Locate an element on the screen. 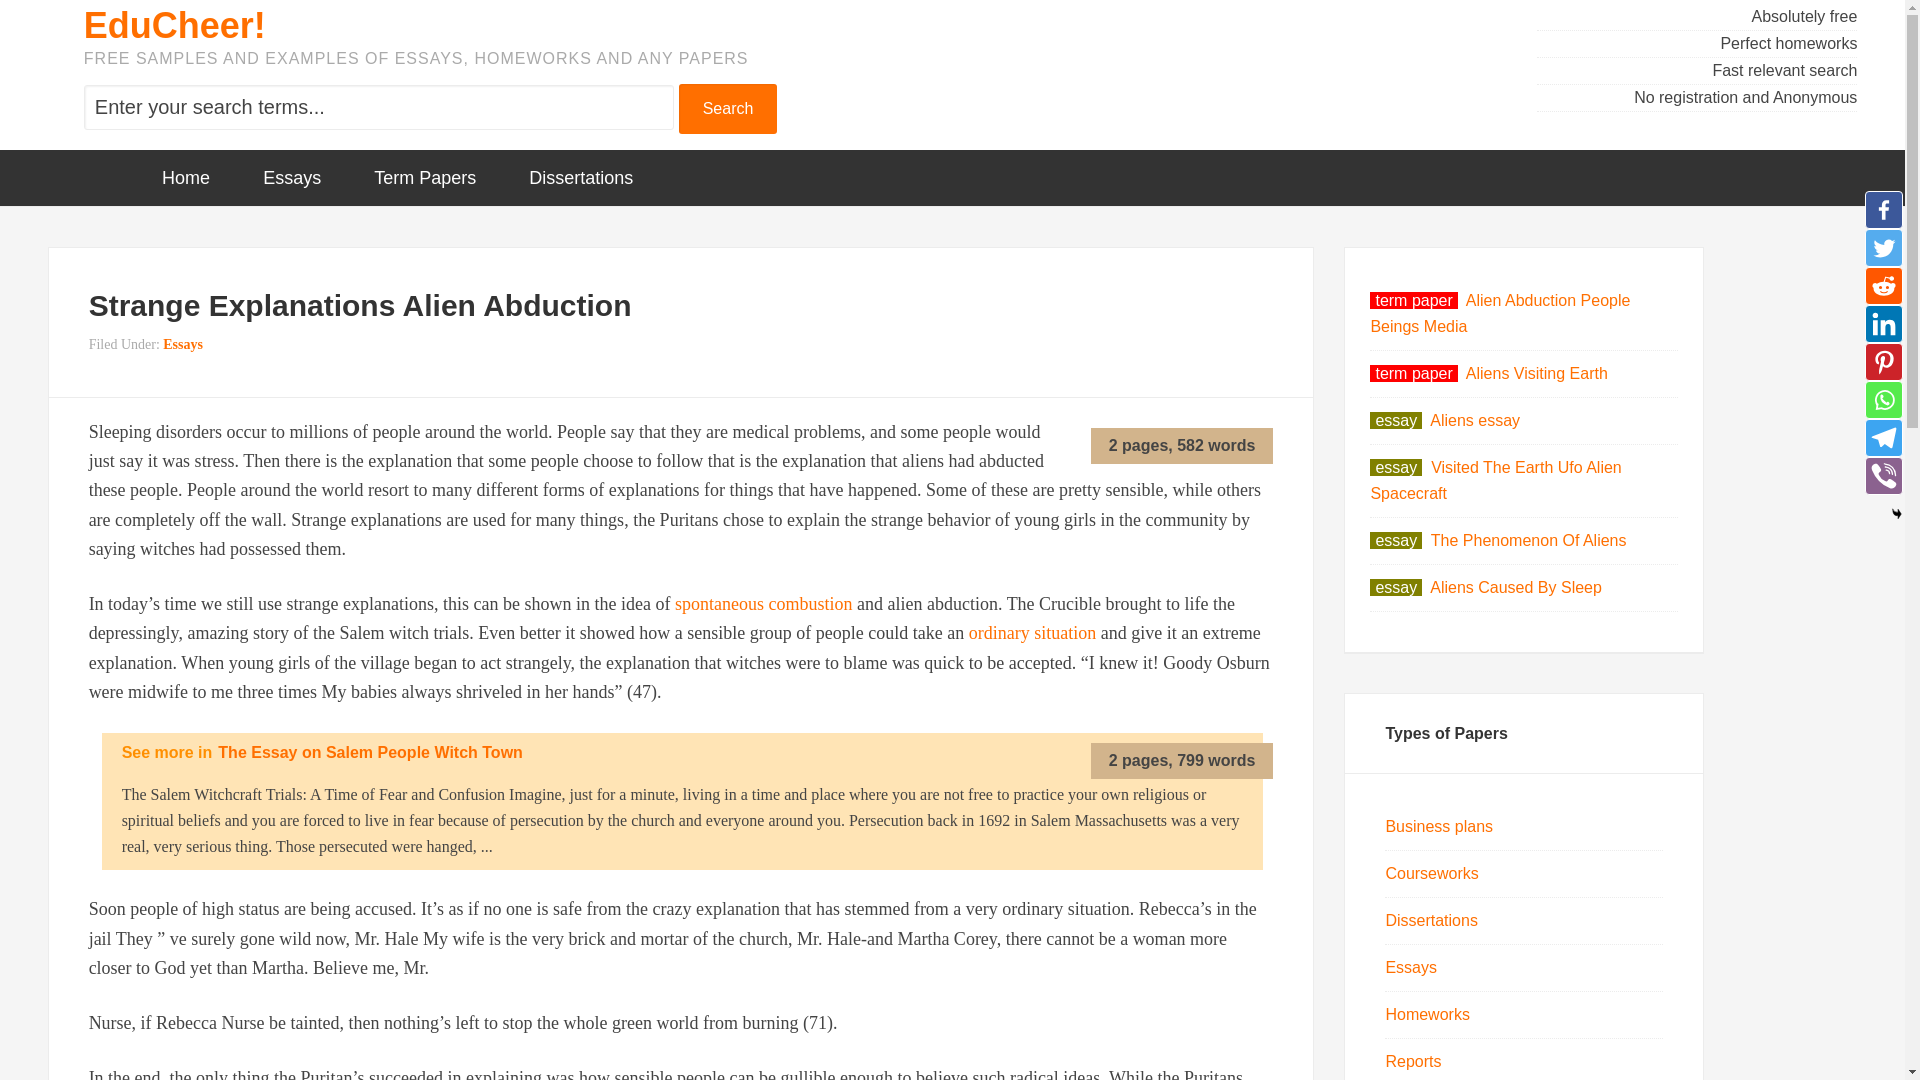  Search is located at coordinates (728, 108).